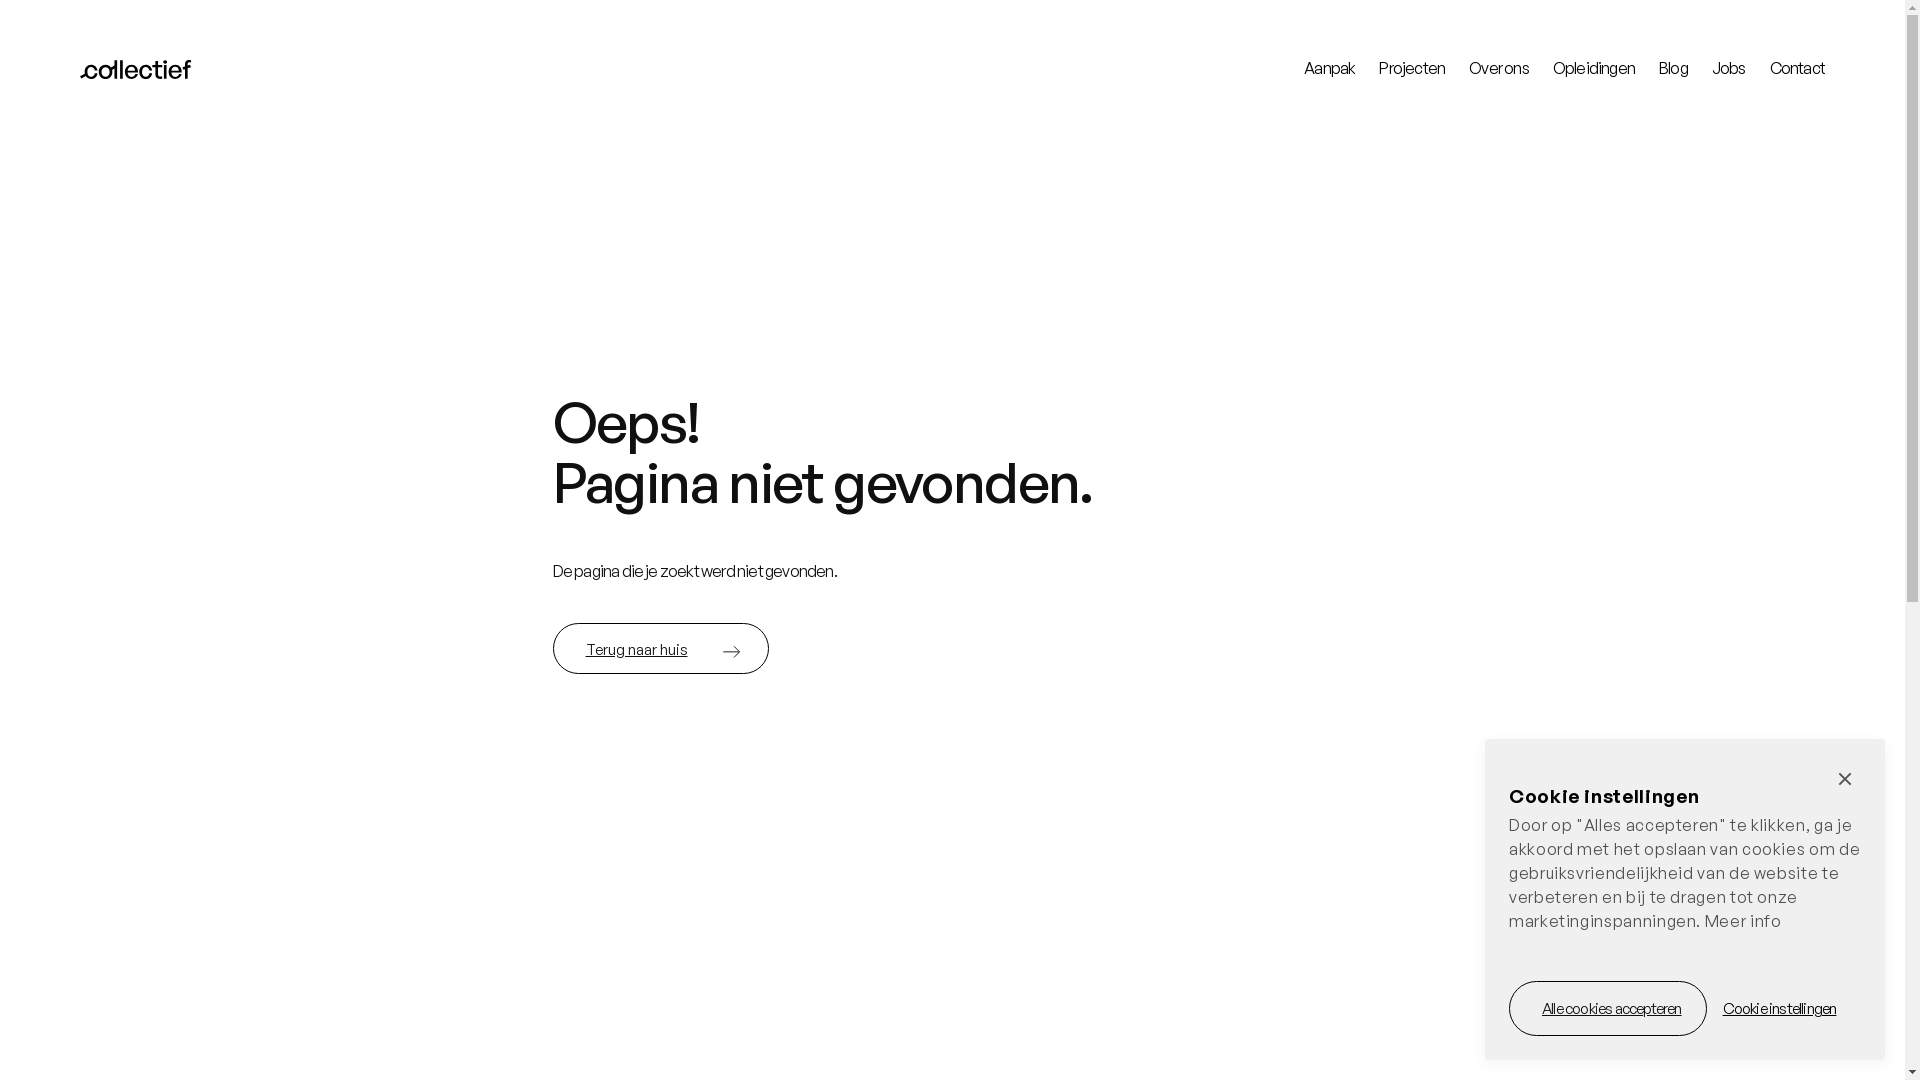  I want to click on Over ons
Over ons, so click(1499, 68).